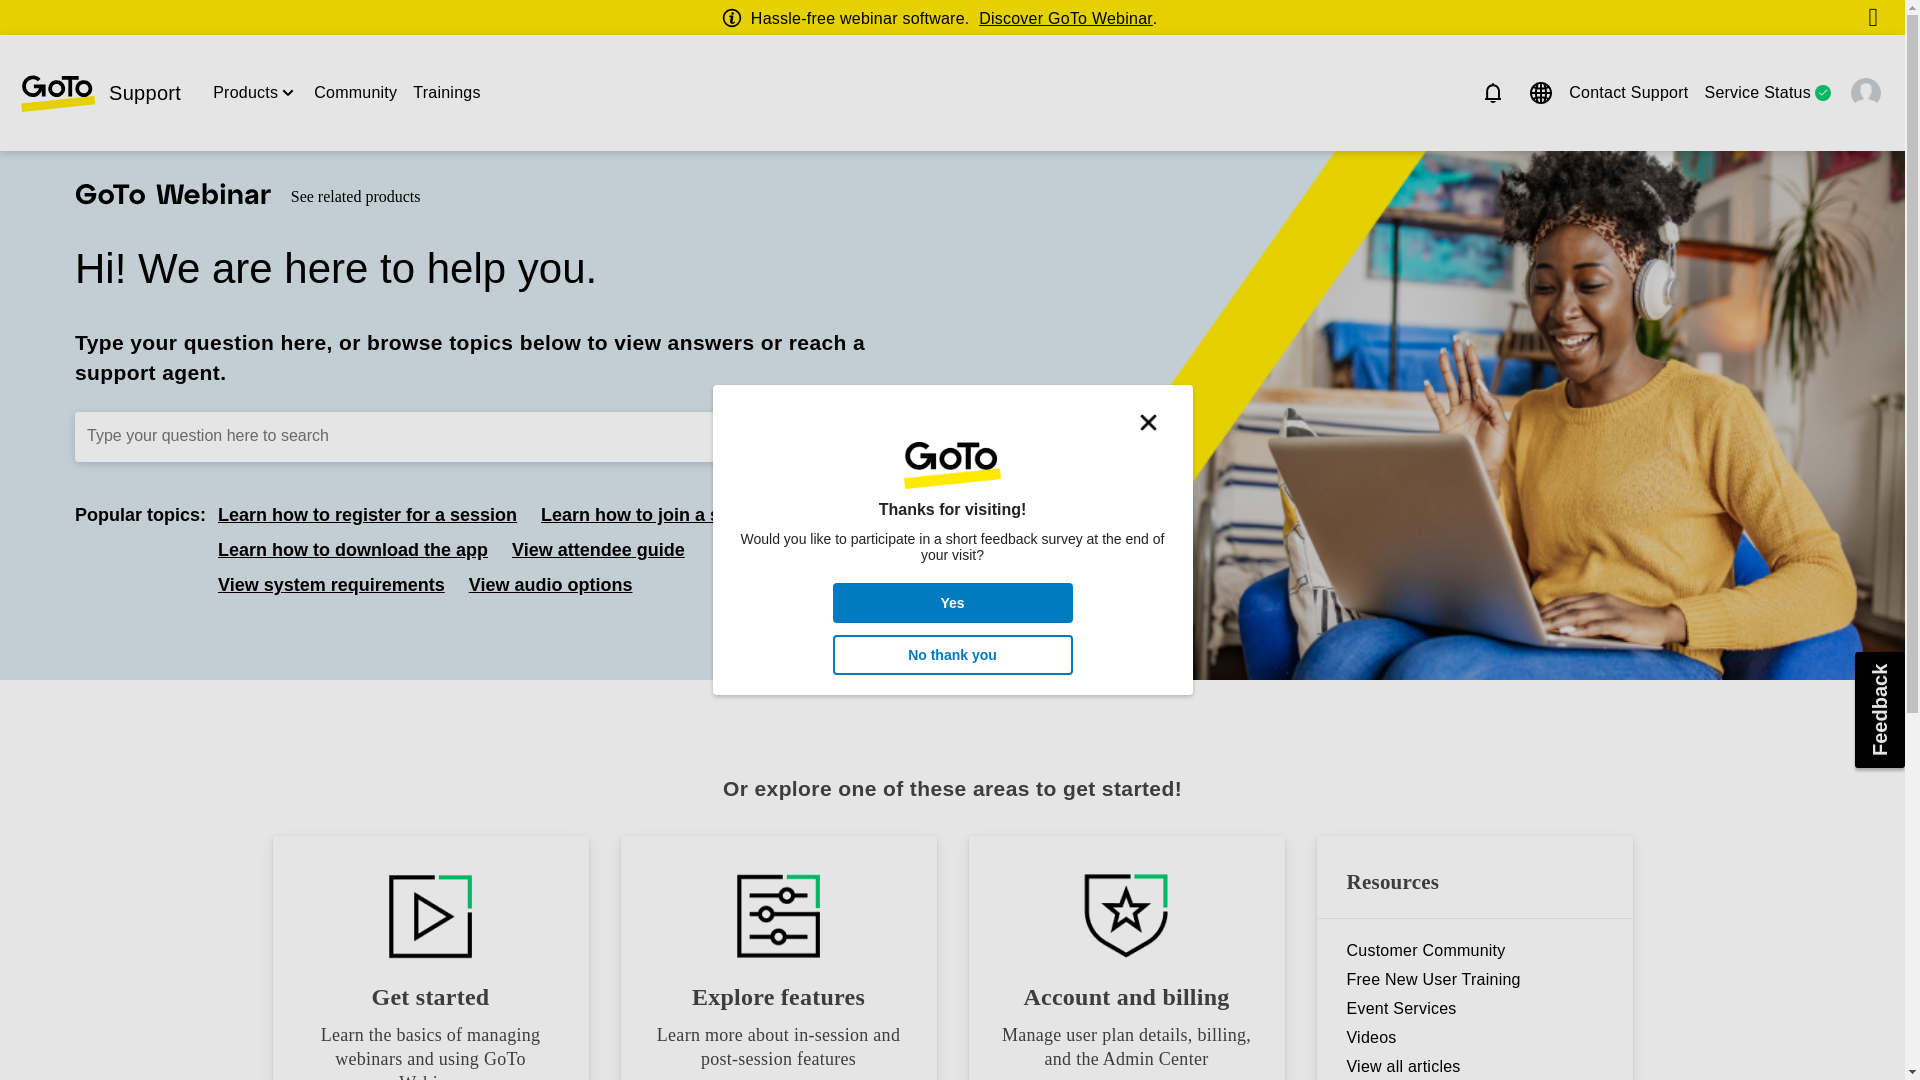 The height and width of the screenshot is (1080, 1920). Describe the element at coordinates (1628, 92) in the screenshot. I see `Contact Support` at that location.